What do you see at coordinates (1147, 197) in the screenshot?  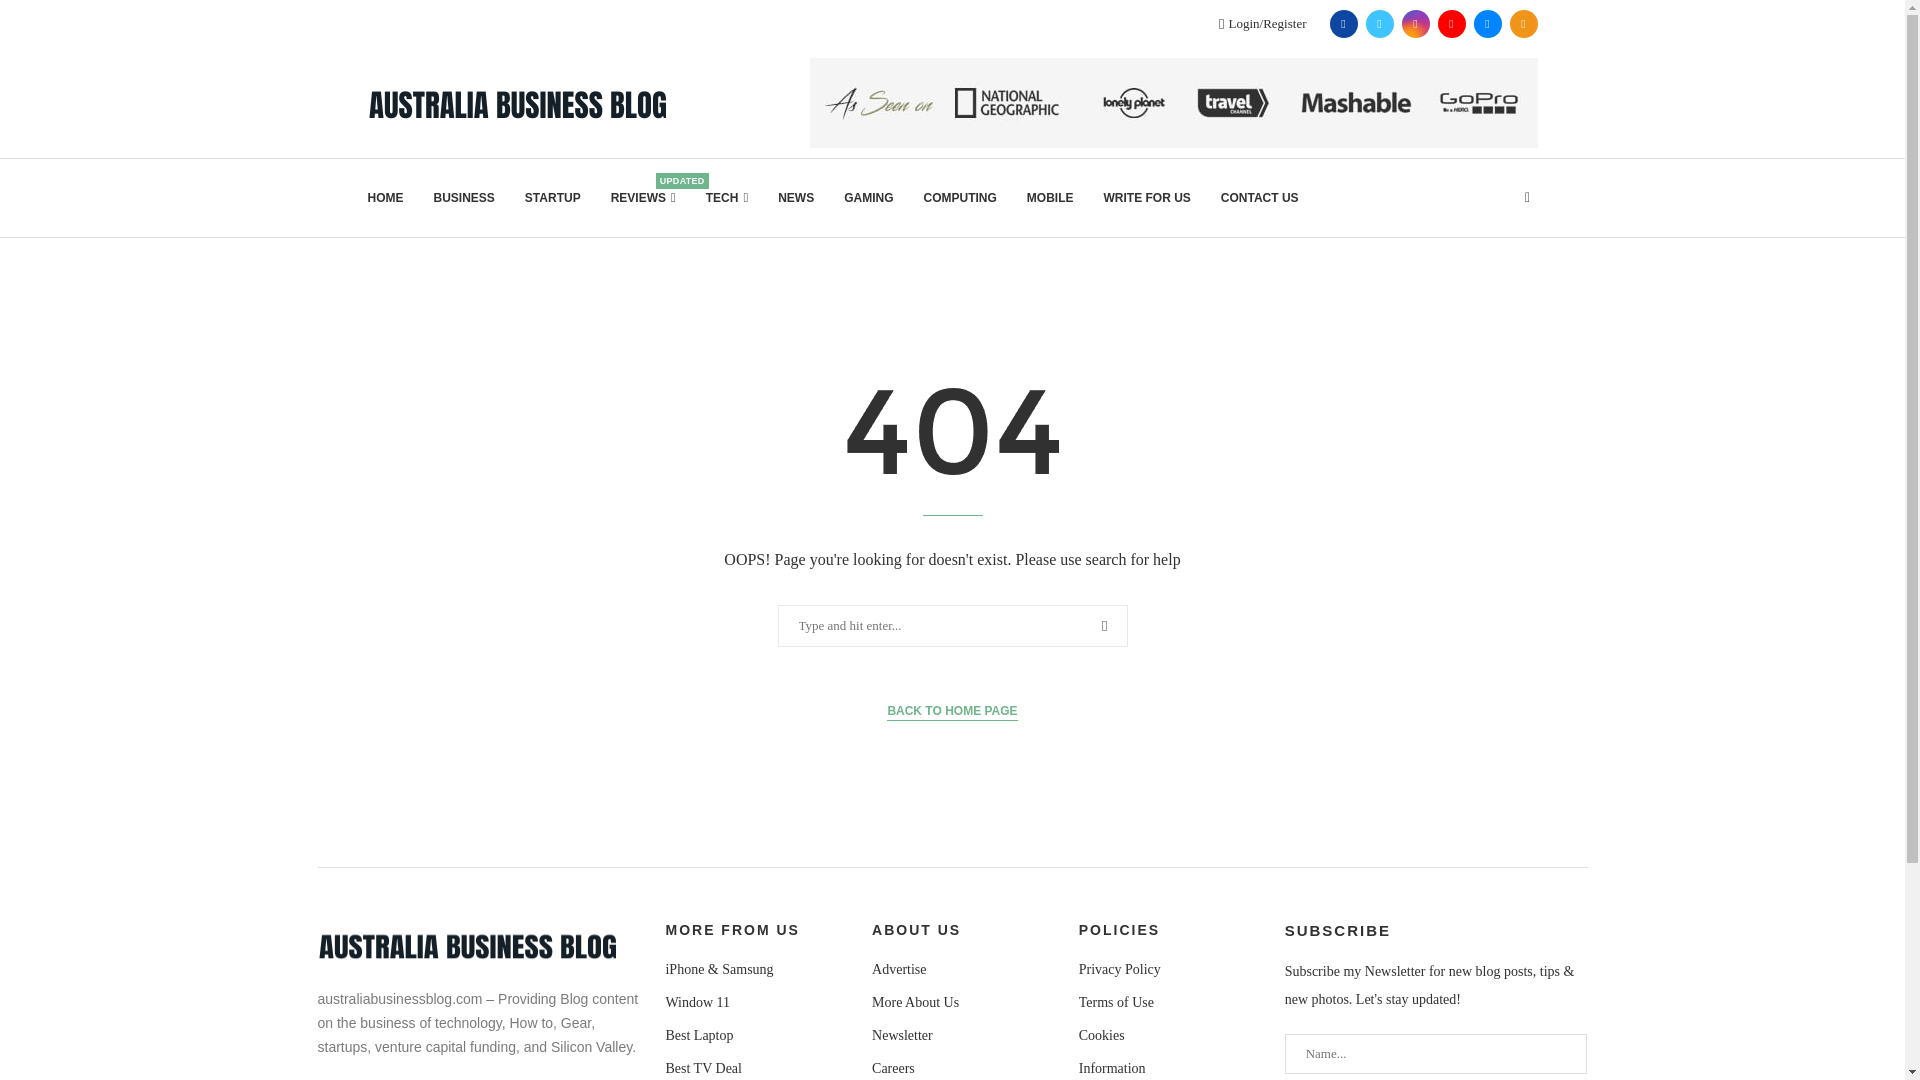 I see `WRITE FOR US` at bounding box center [1147, 197].